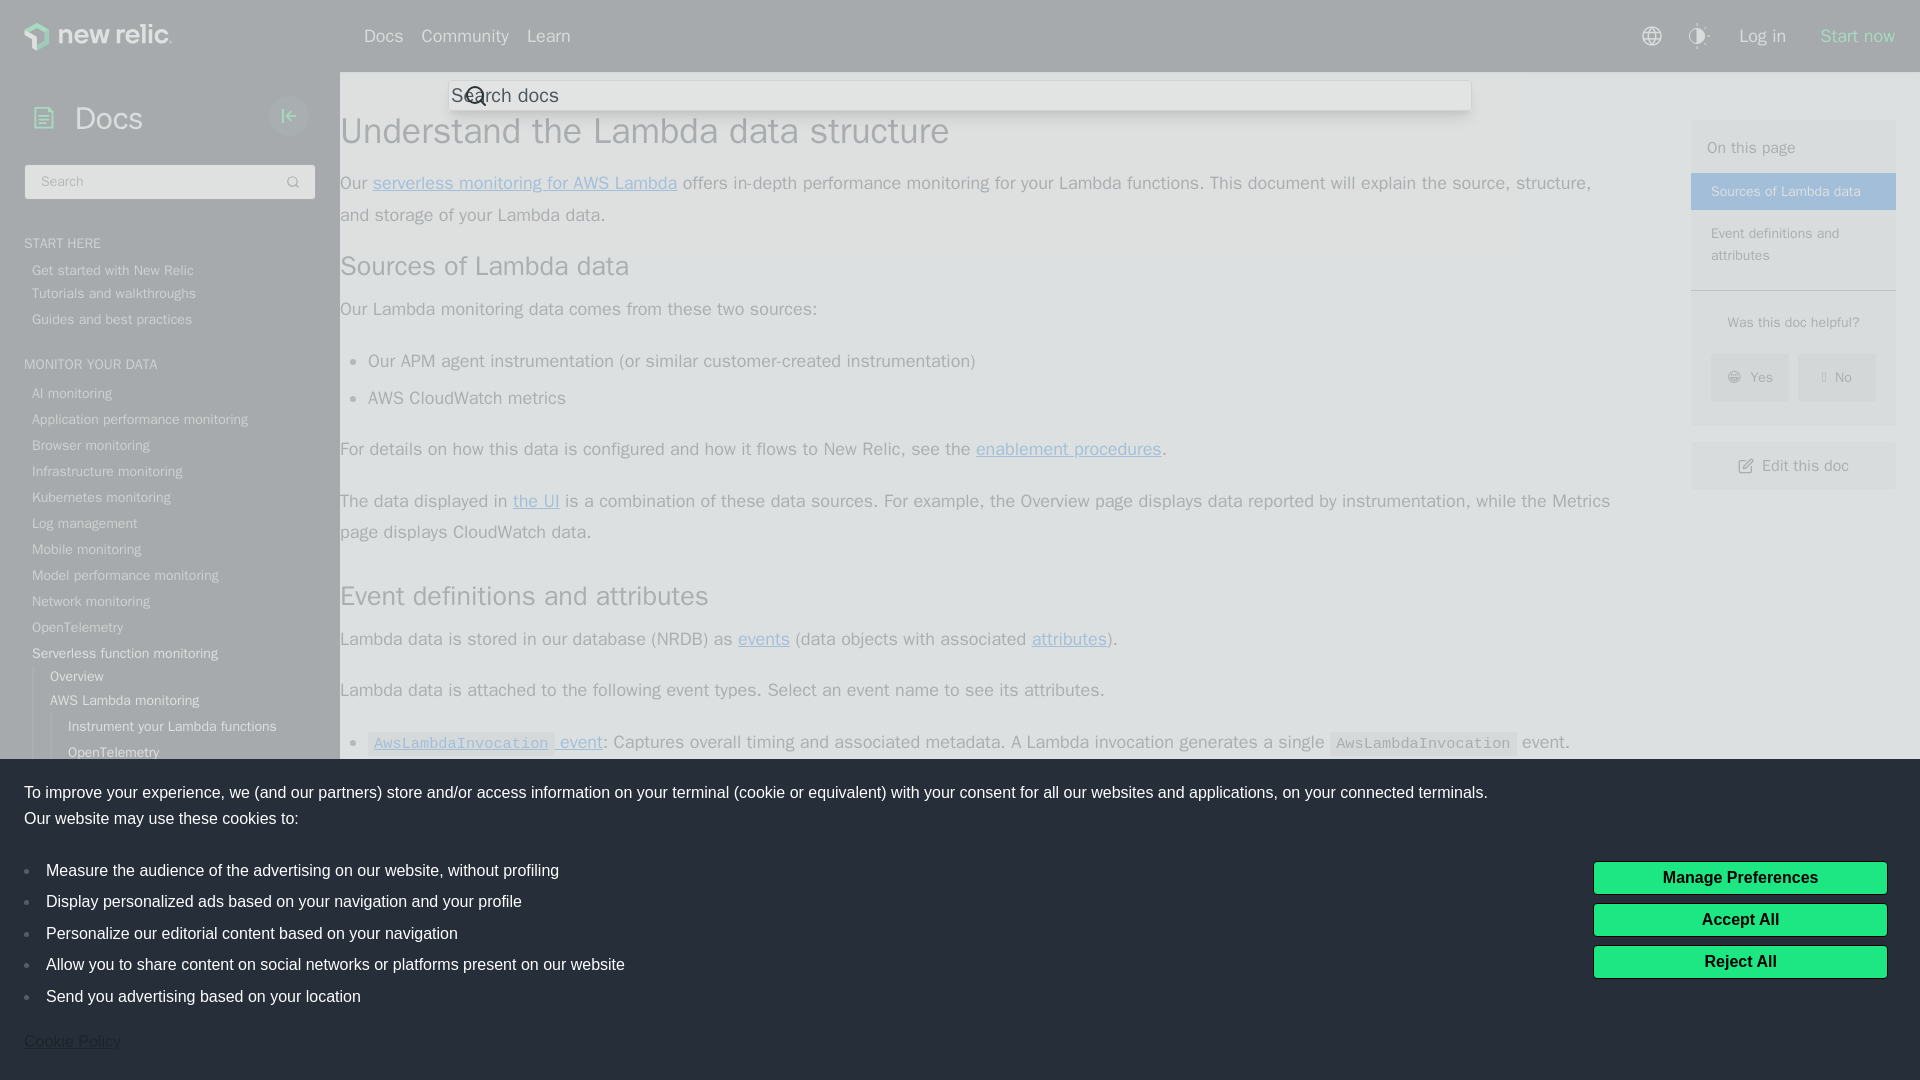  I want to click on Start now, so click(1849, 36).